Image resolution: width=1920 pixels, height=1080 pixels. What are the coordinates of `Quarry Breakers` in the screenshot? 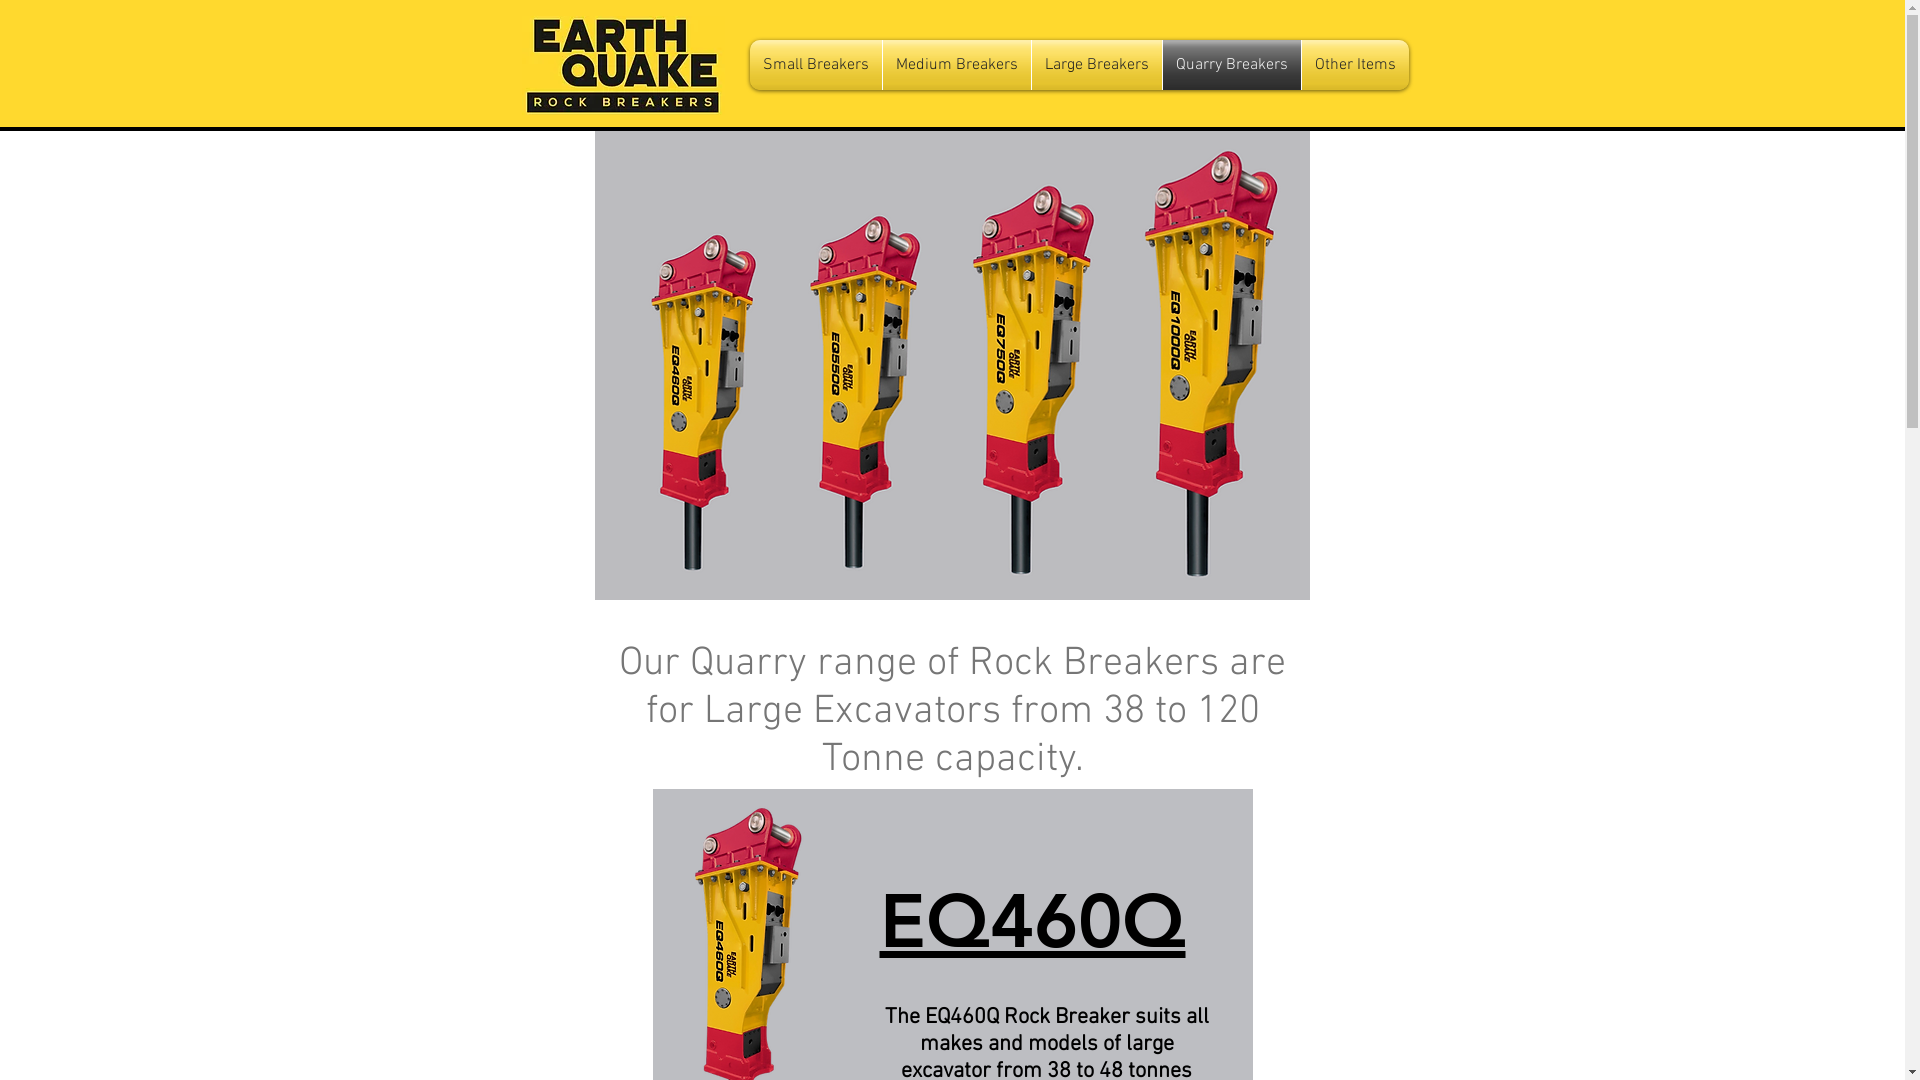 It's located at (1231, 65).